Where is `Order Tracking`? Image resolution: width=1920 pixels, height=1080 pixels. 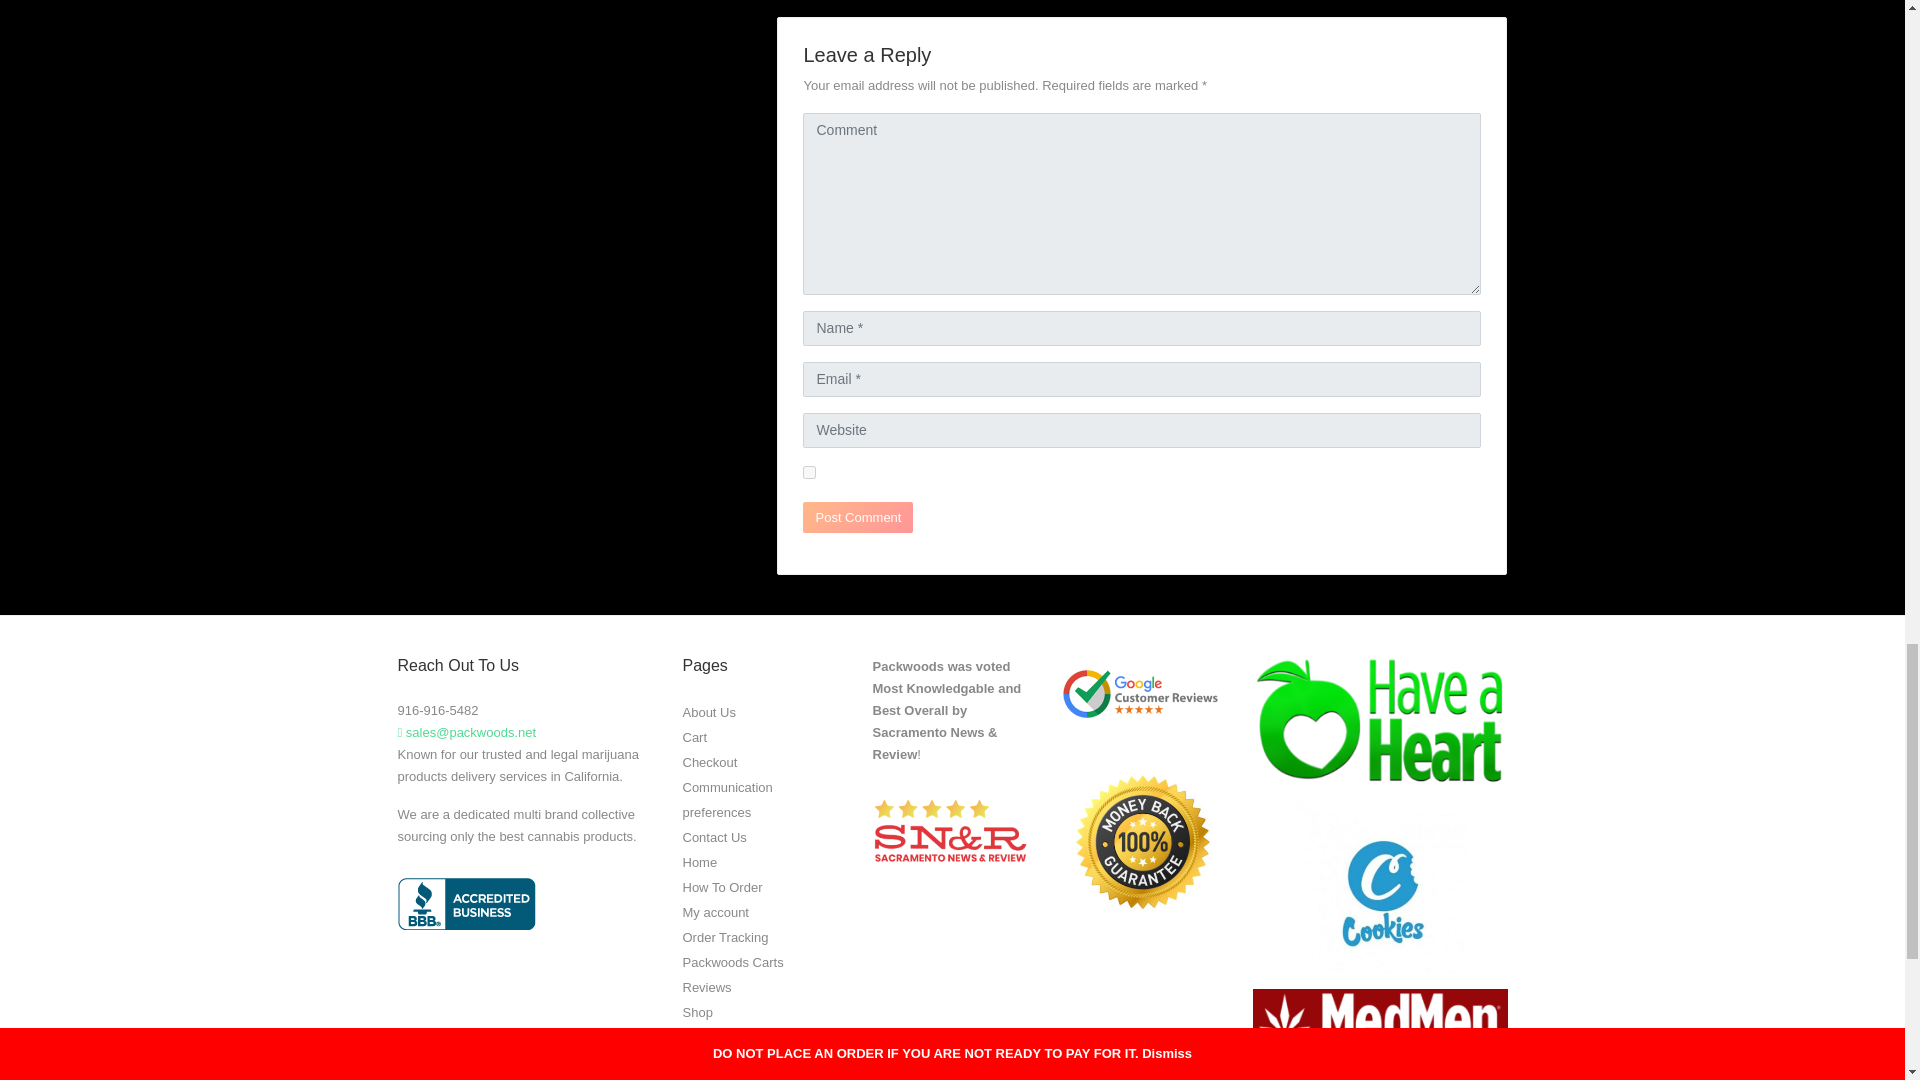
Order Tracking is located at coordinates (724, 937).